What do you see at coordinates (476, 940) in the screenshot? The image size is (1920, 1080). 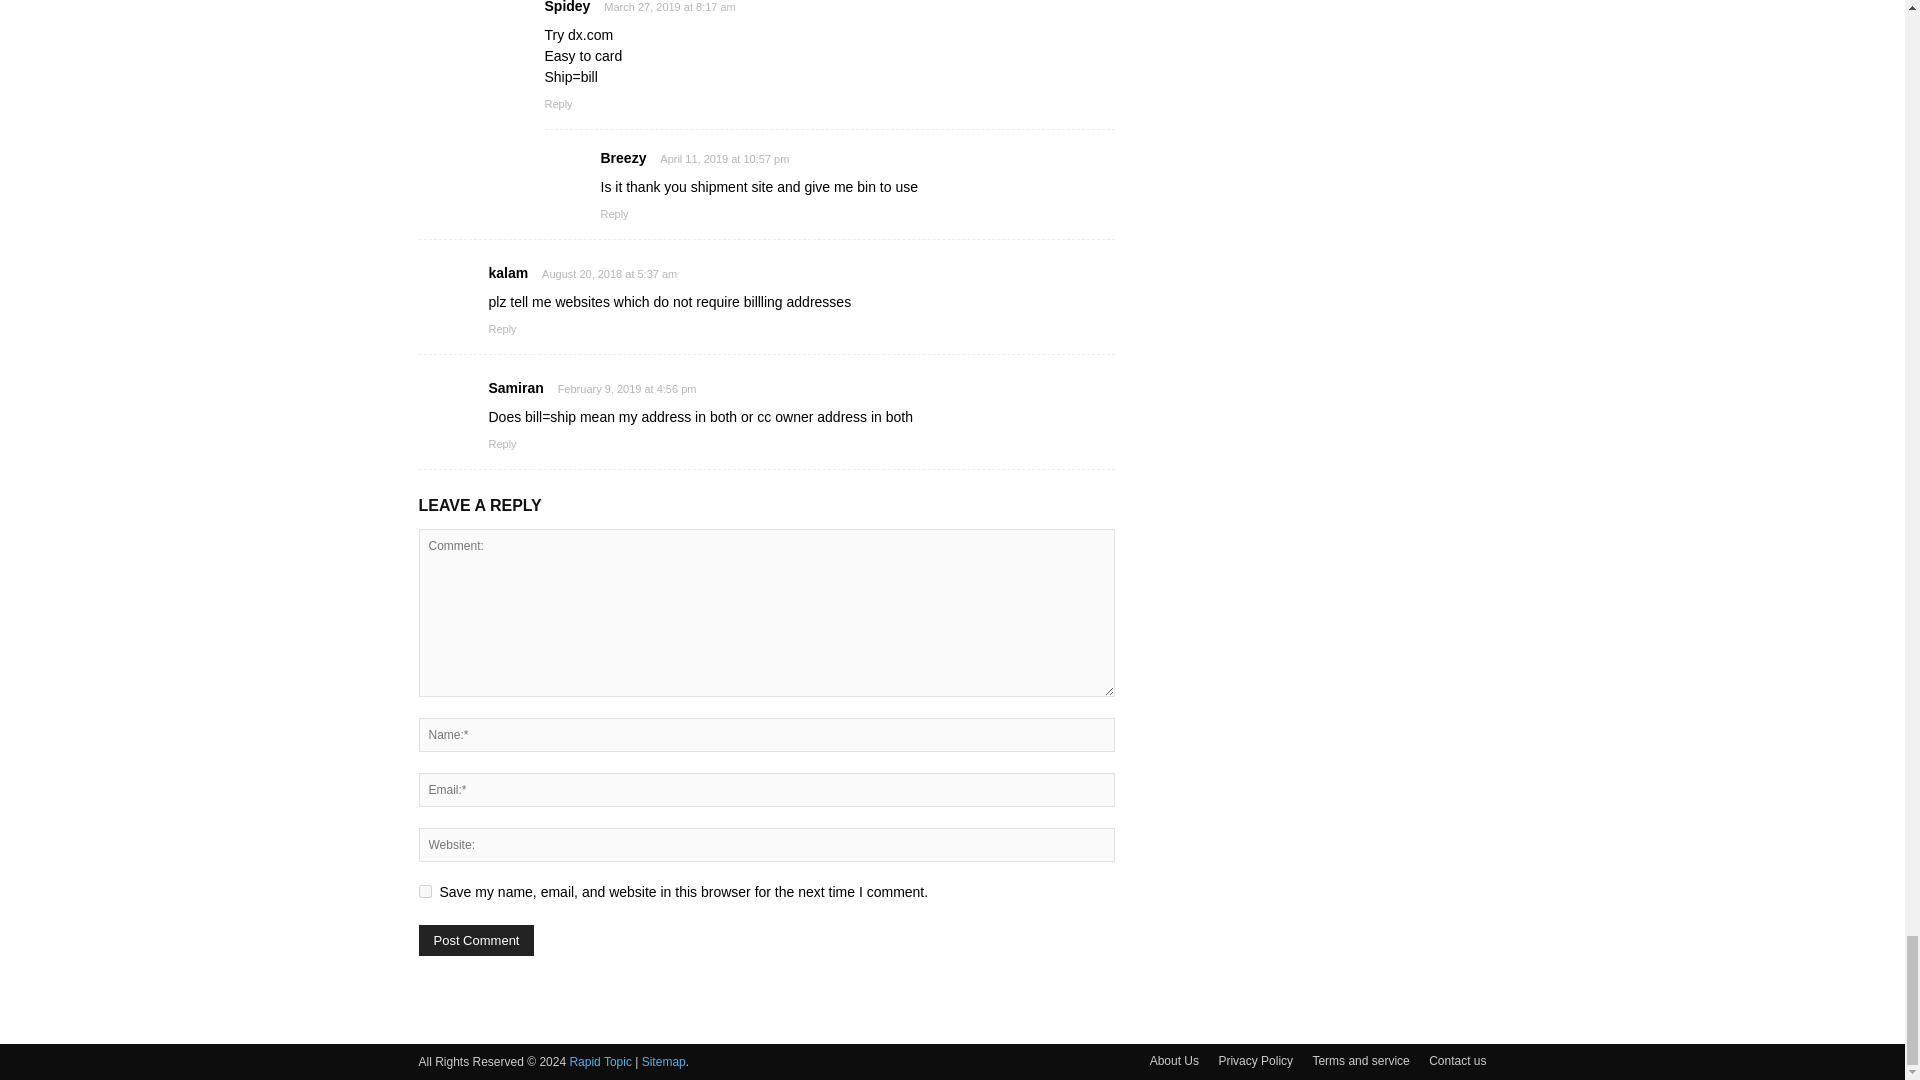 I see `Post Comment` at bounding box center [476, 940].